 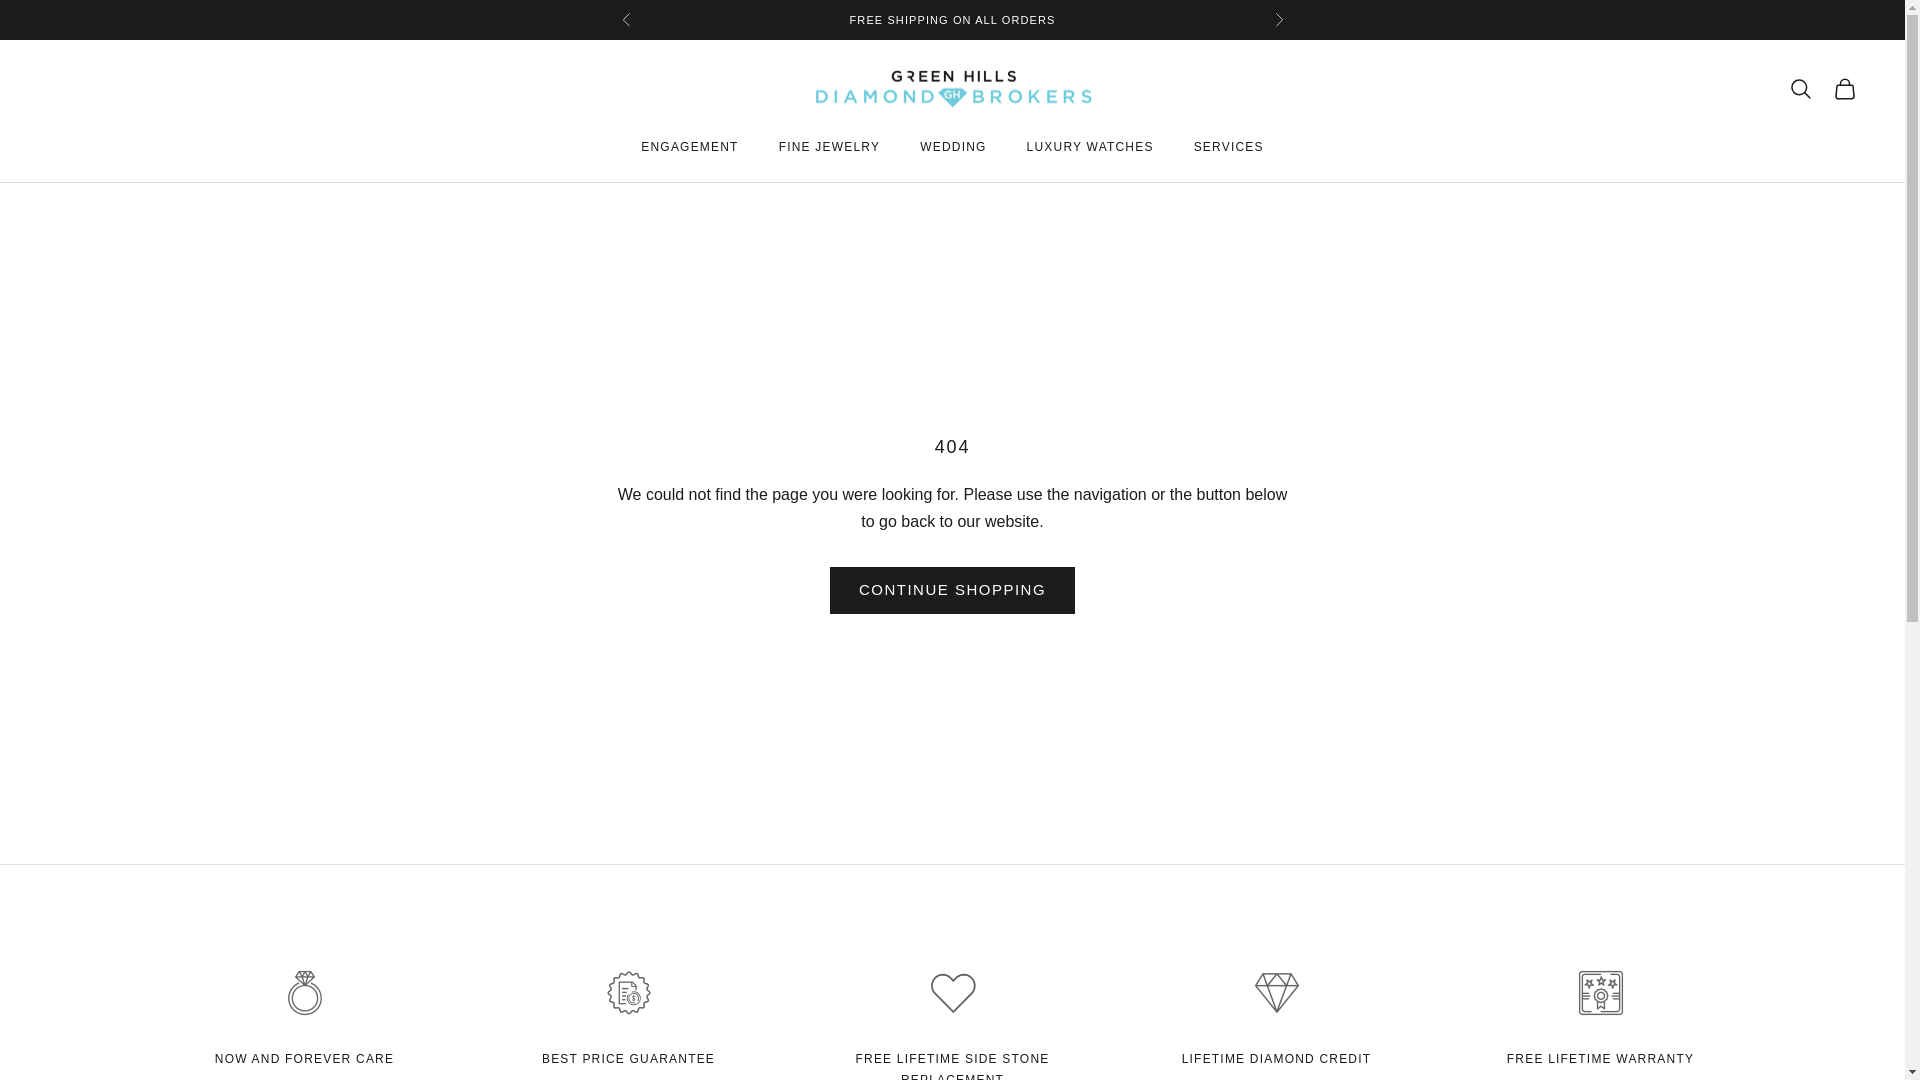 What do you see at coordinates (304, 1058) in the screenshot?
I see `Benefits` at bounding box center [304, 1058].